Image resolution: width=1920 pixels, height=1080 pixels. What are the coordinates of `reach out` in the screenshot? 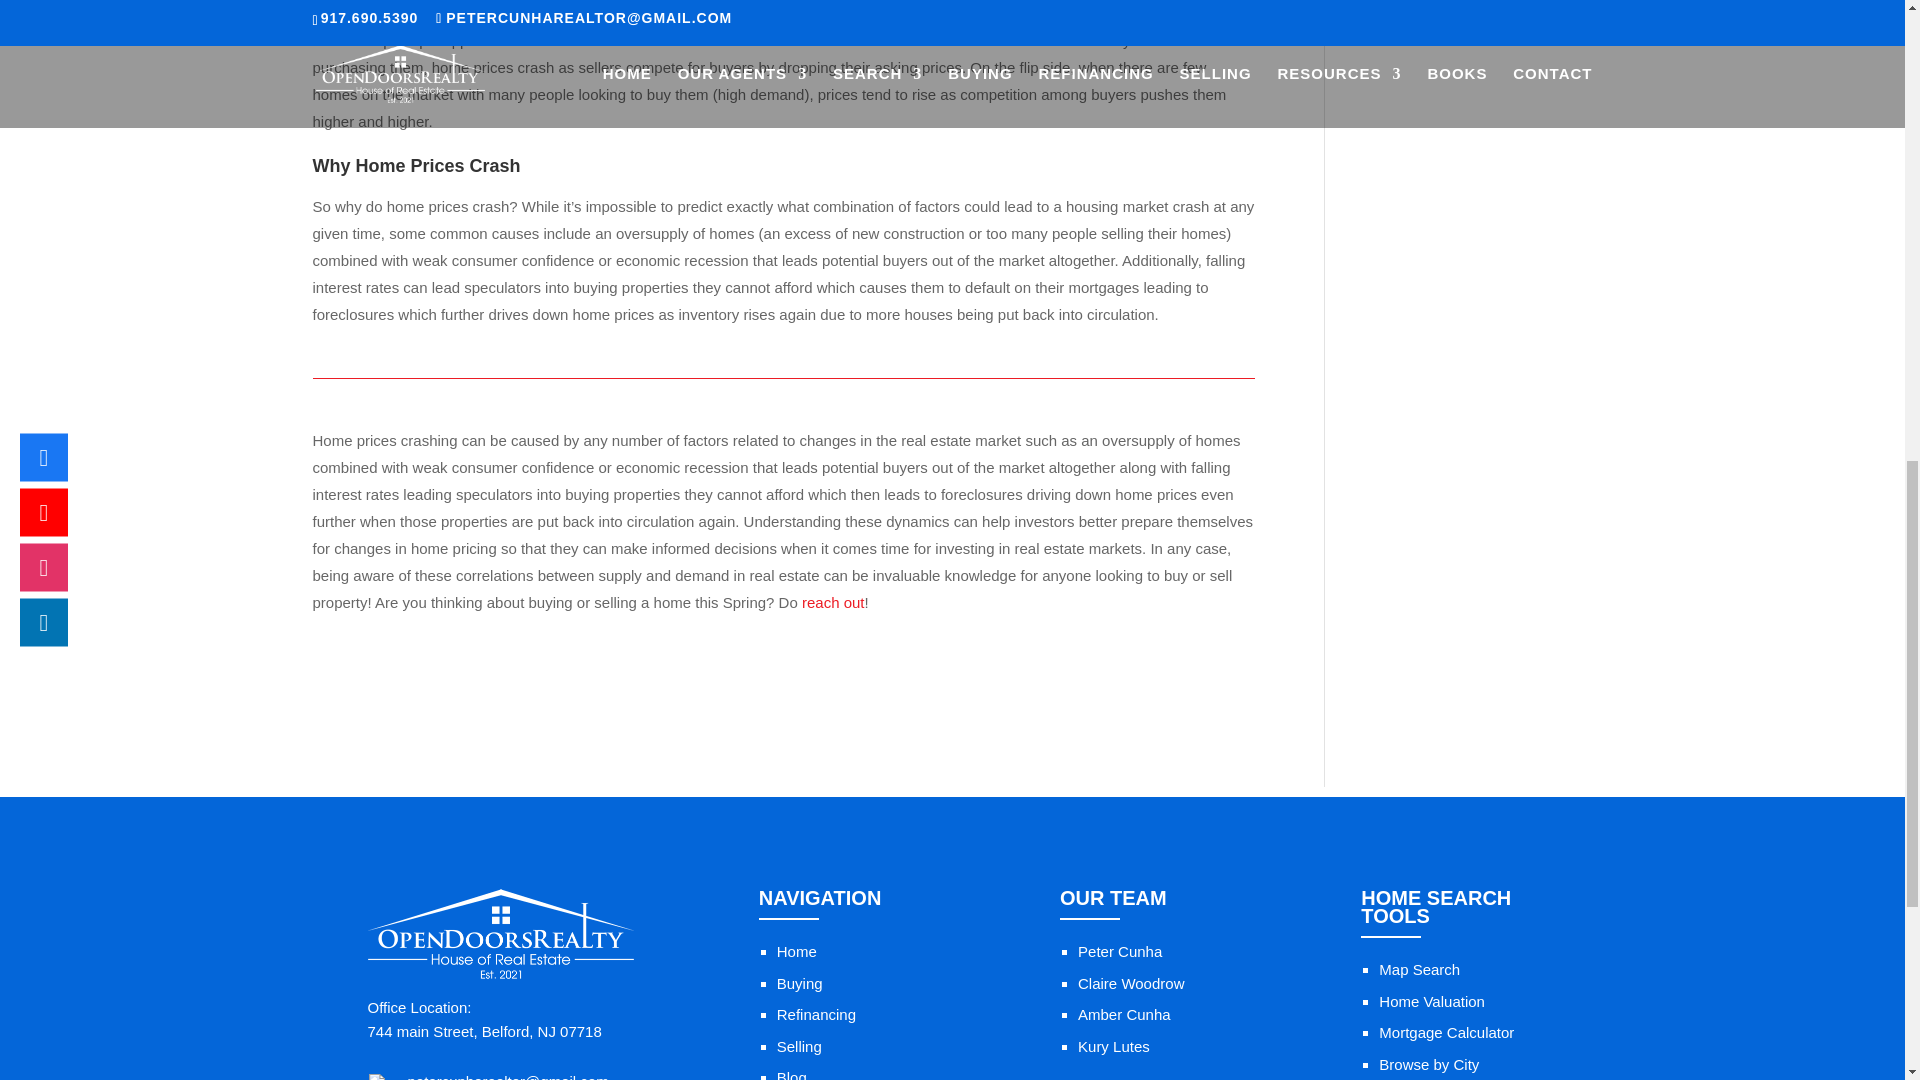 It's located at (834, 602).